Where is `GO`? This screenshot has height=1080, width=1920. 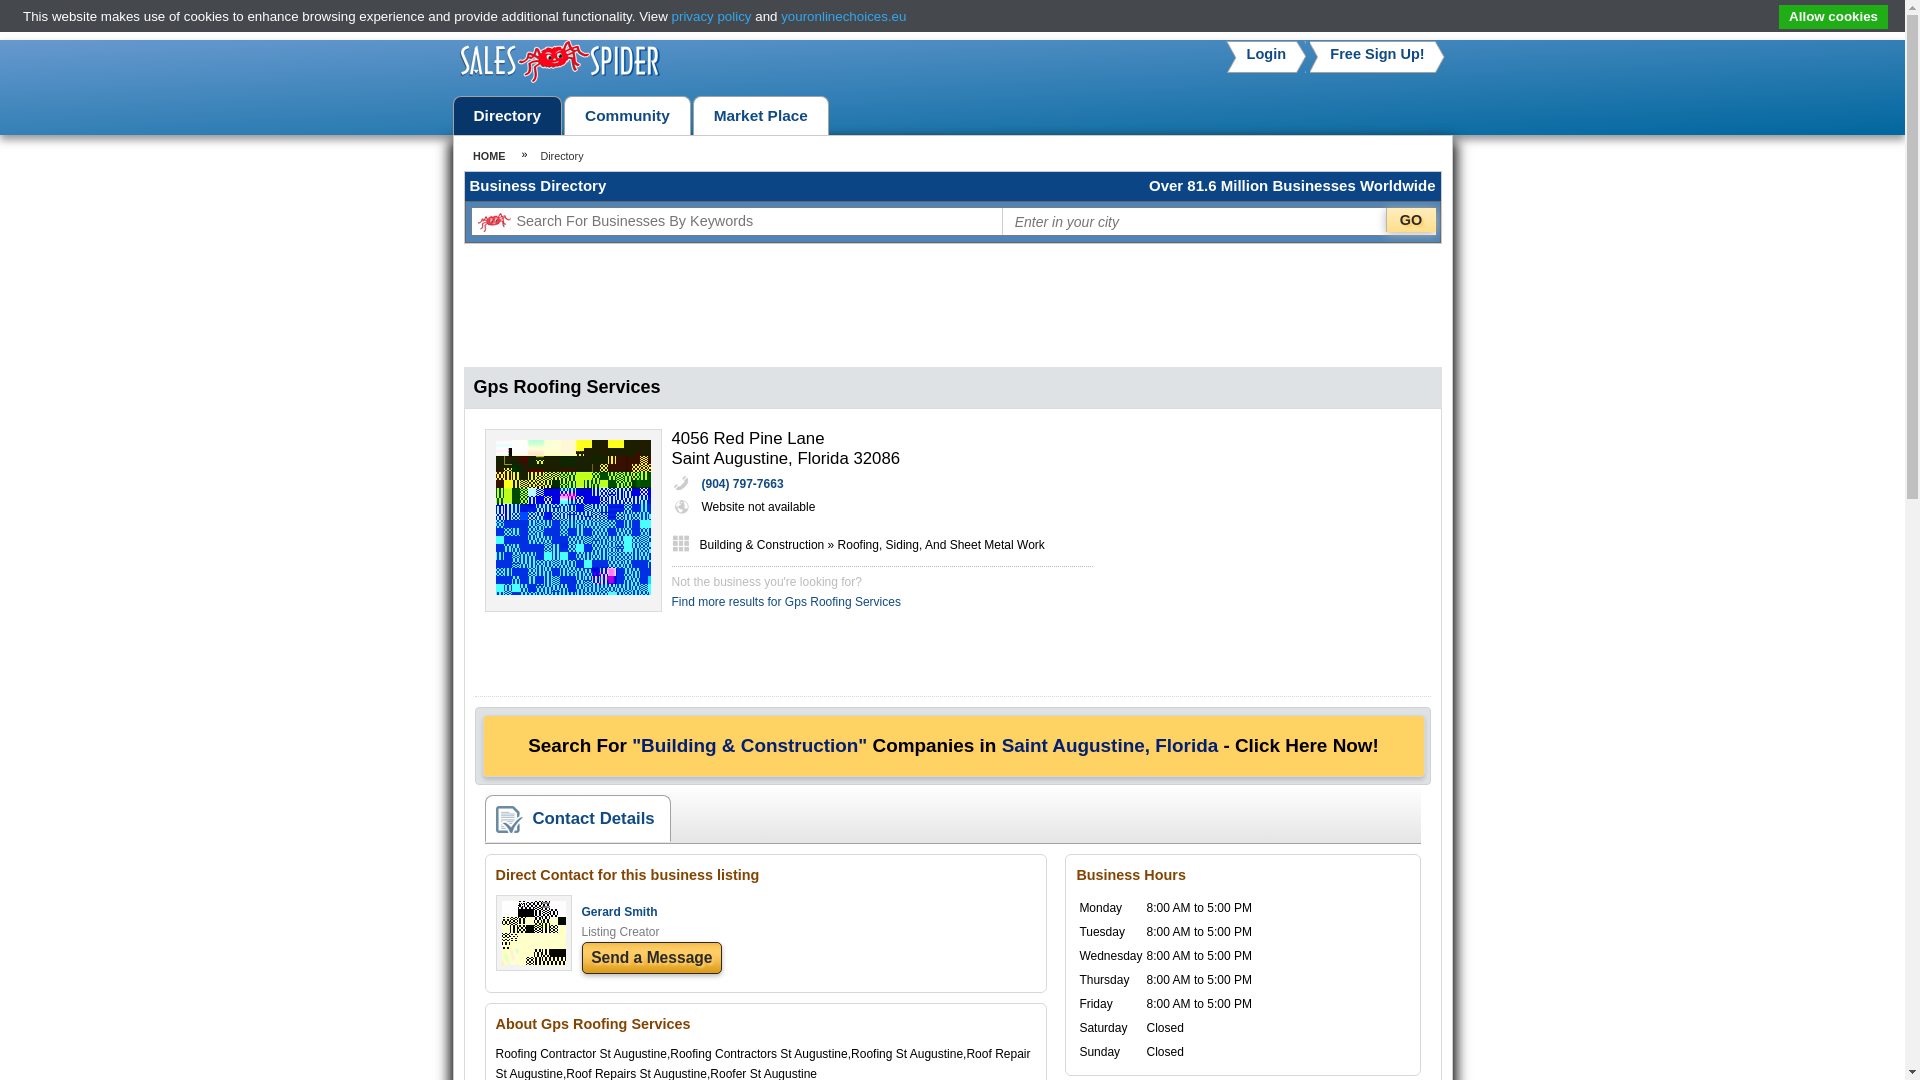
GO is located at coordinates (1411, 220).